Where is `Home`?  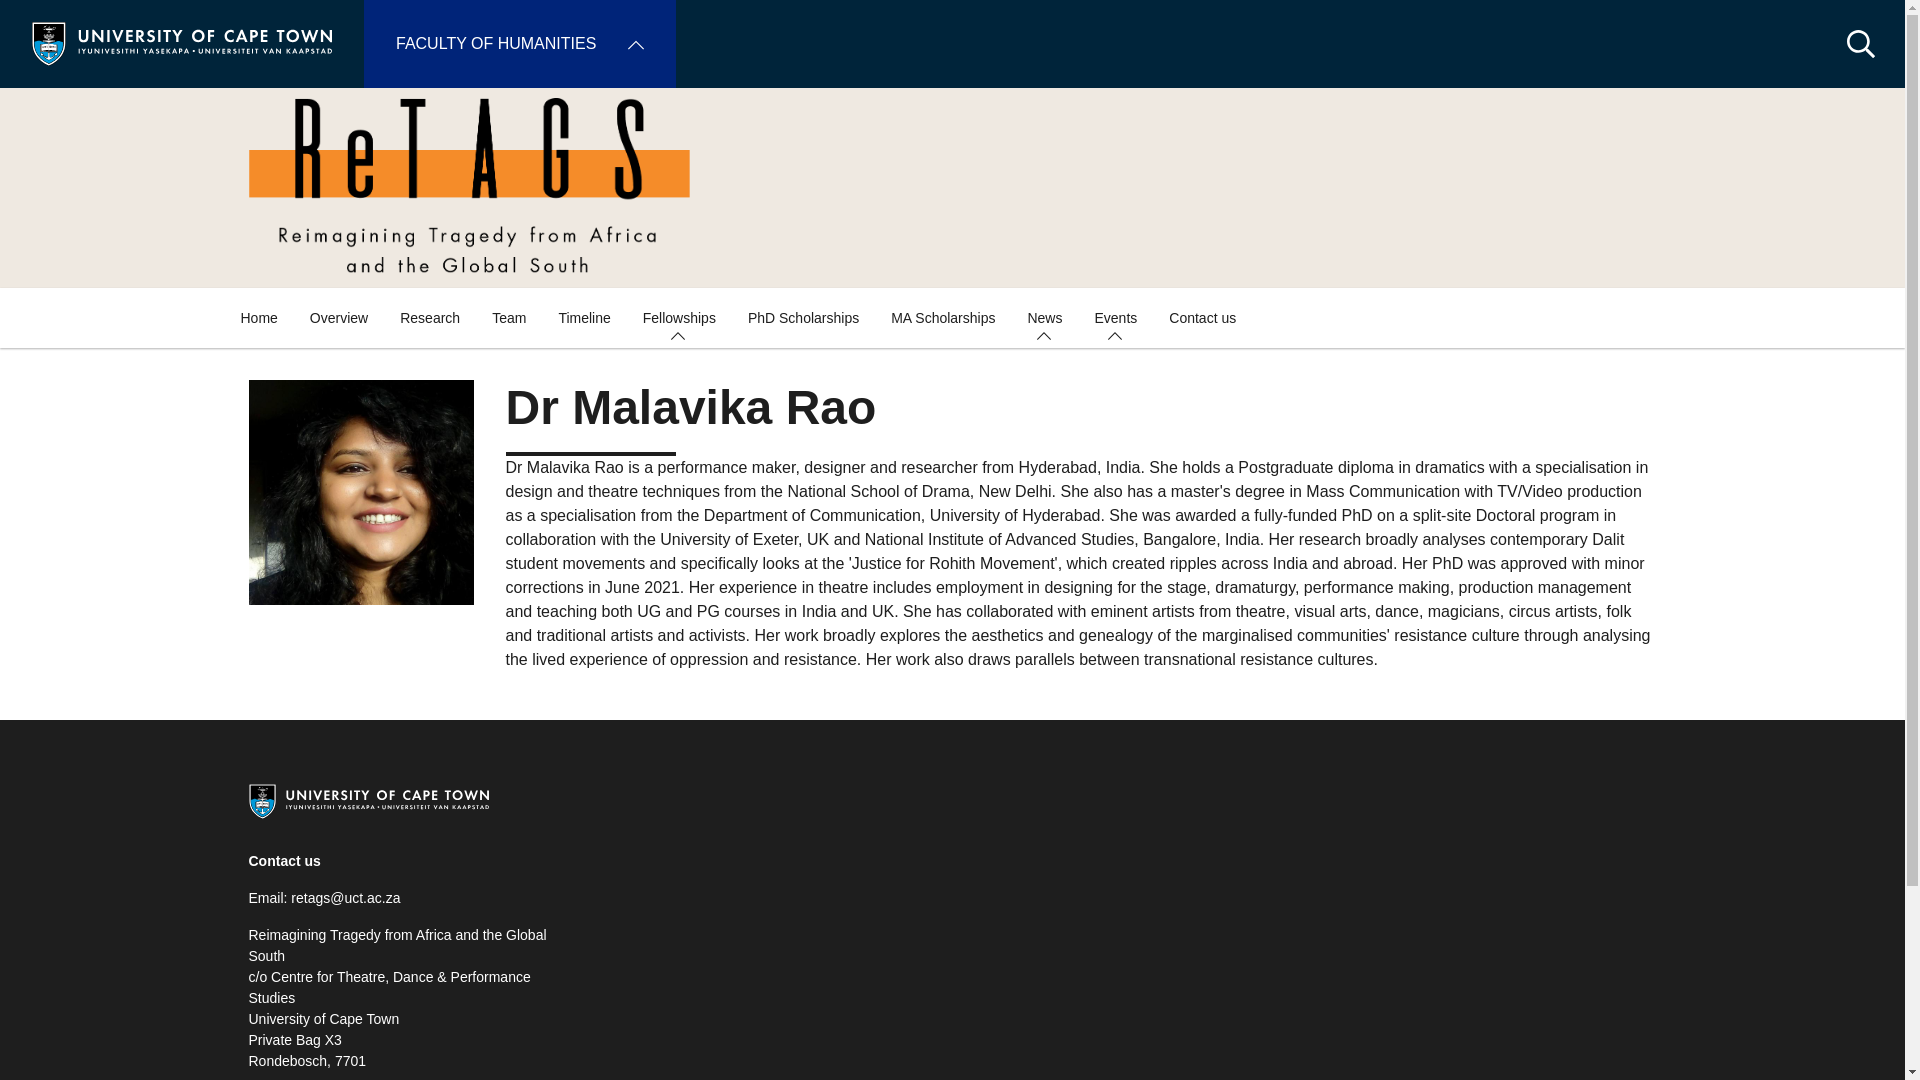 Home is located at coordinates (258, 318).